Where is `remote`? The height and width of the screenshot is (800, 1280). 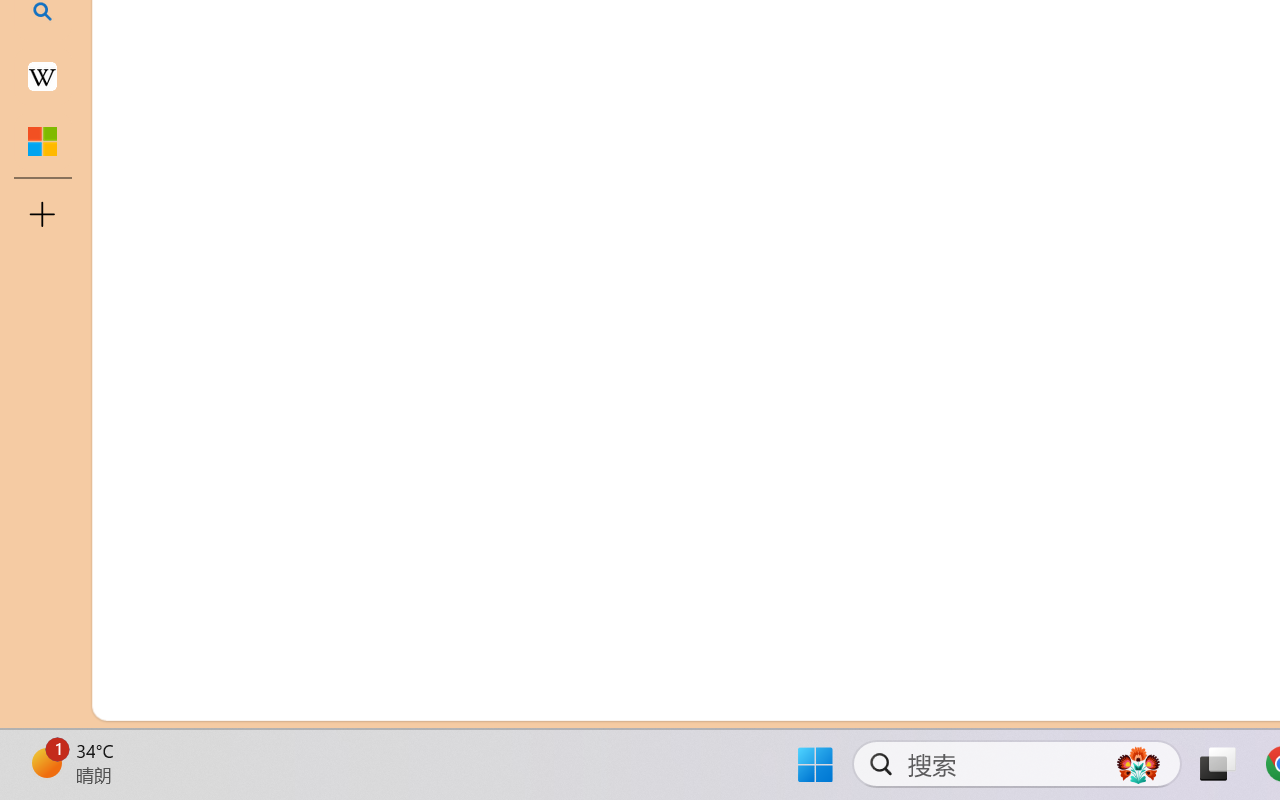 remote is located at coordinates (122, 698).